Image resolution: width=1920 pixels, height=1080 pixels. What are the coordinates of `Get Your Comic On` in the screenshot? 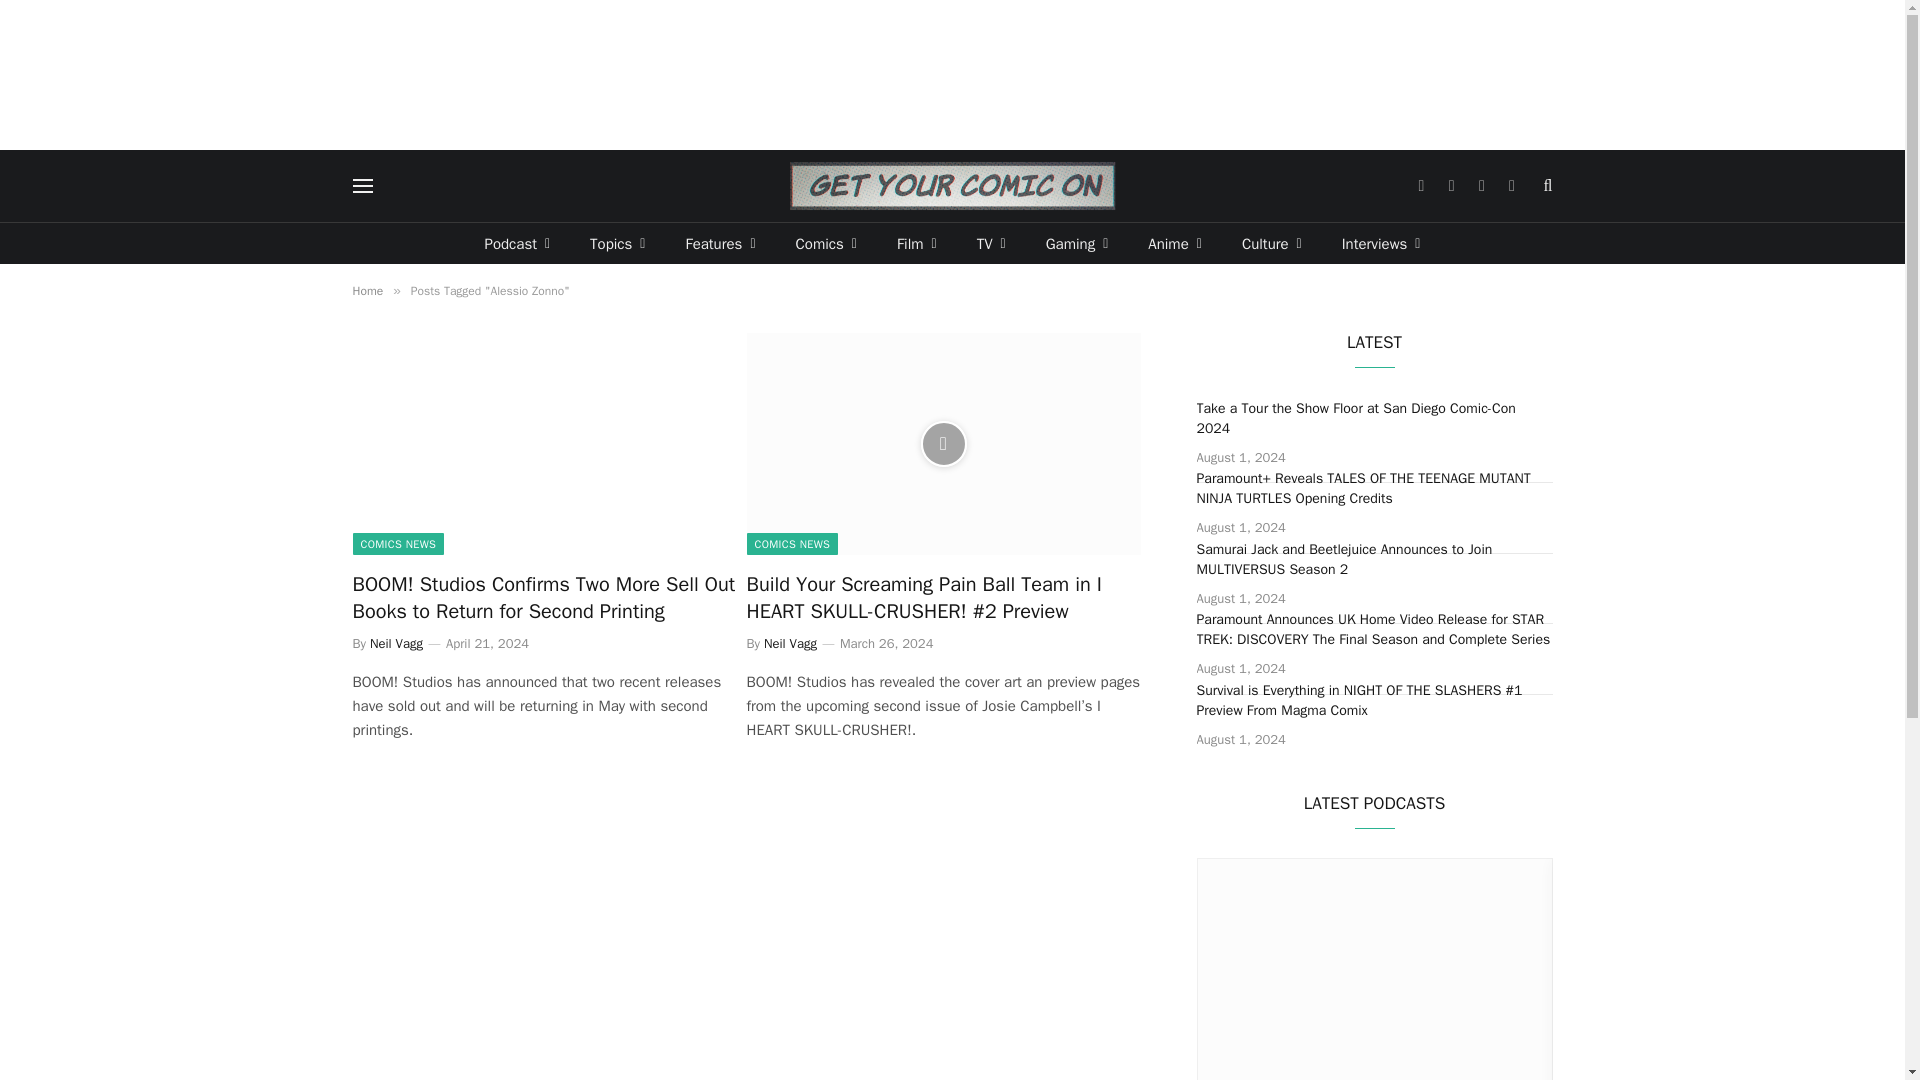 It's located at (952, 186).